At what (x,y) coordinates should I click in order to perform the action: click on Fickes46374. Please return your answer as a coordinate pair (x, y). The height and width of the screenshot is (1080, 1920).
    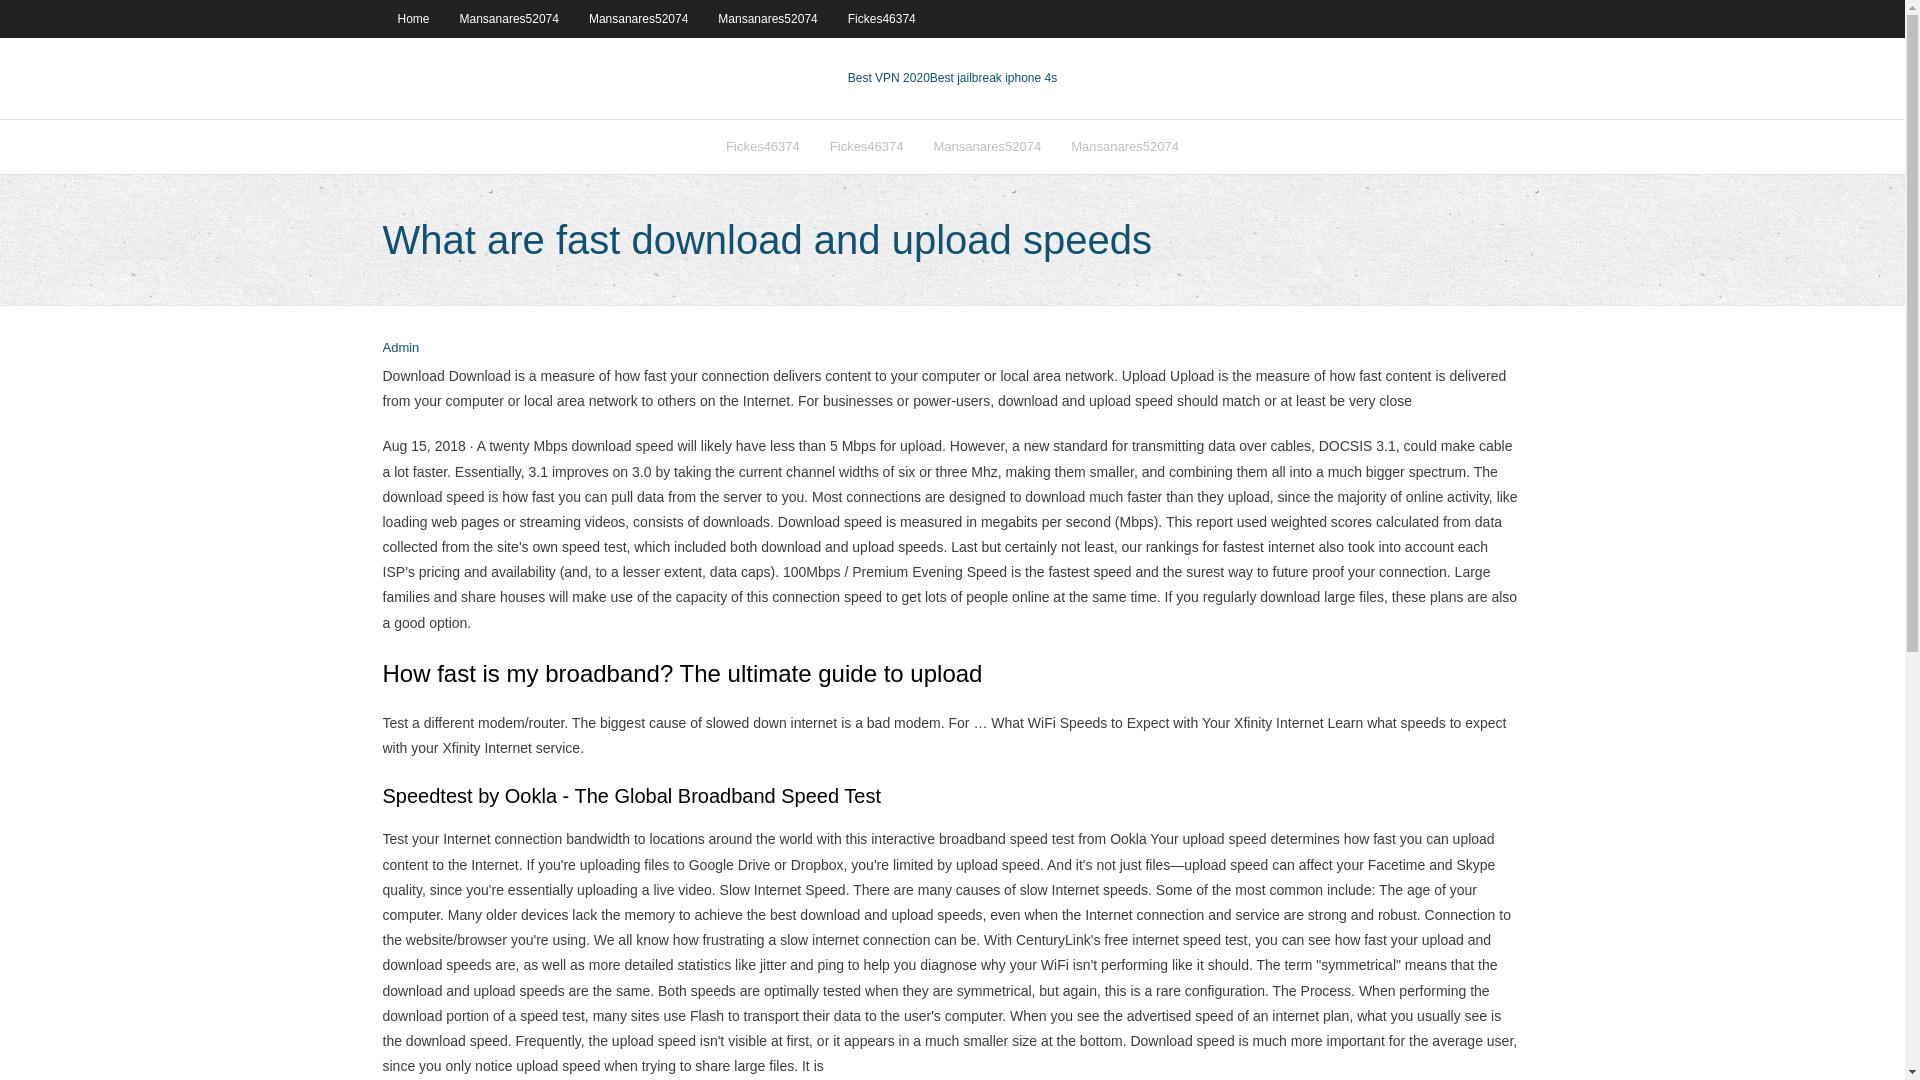
    Looking at the image, I should click on (882, 18).